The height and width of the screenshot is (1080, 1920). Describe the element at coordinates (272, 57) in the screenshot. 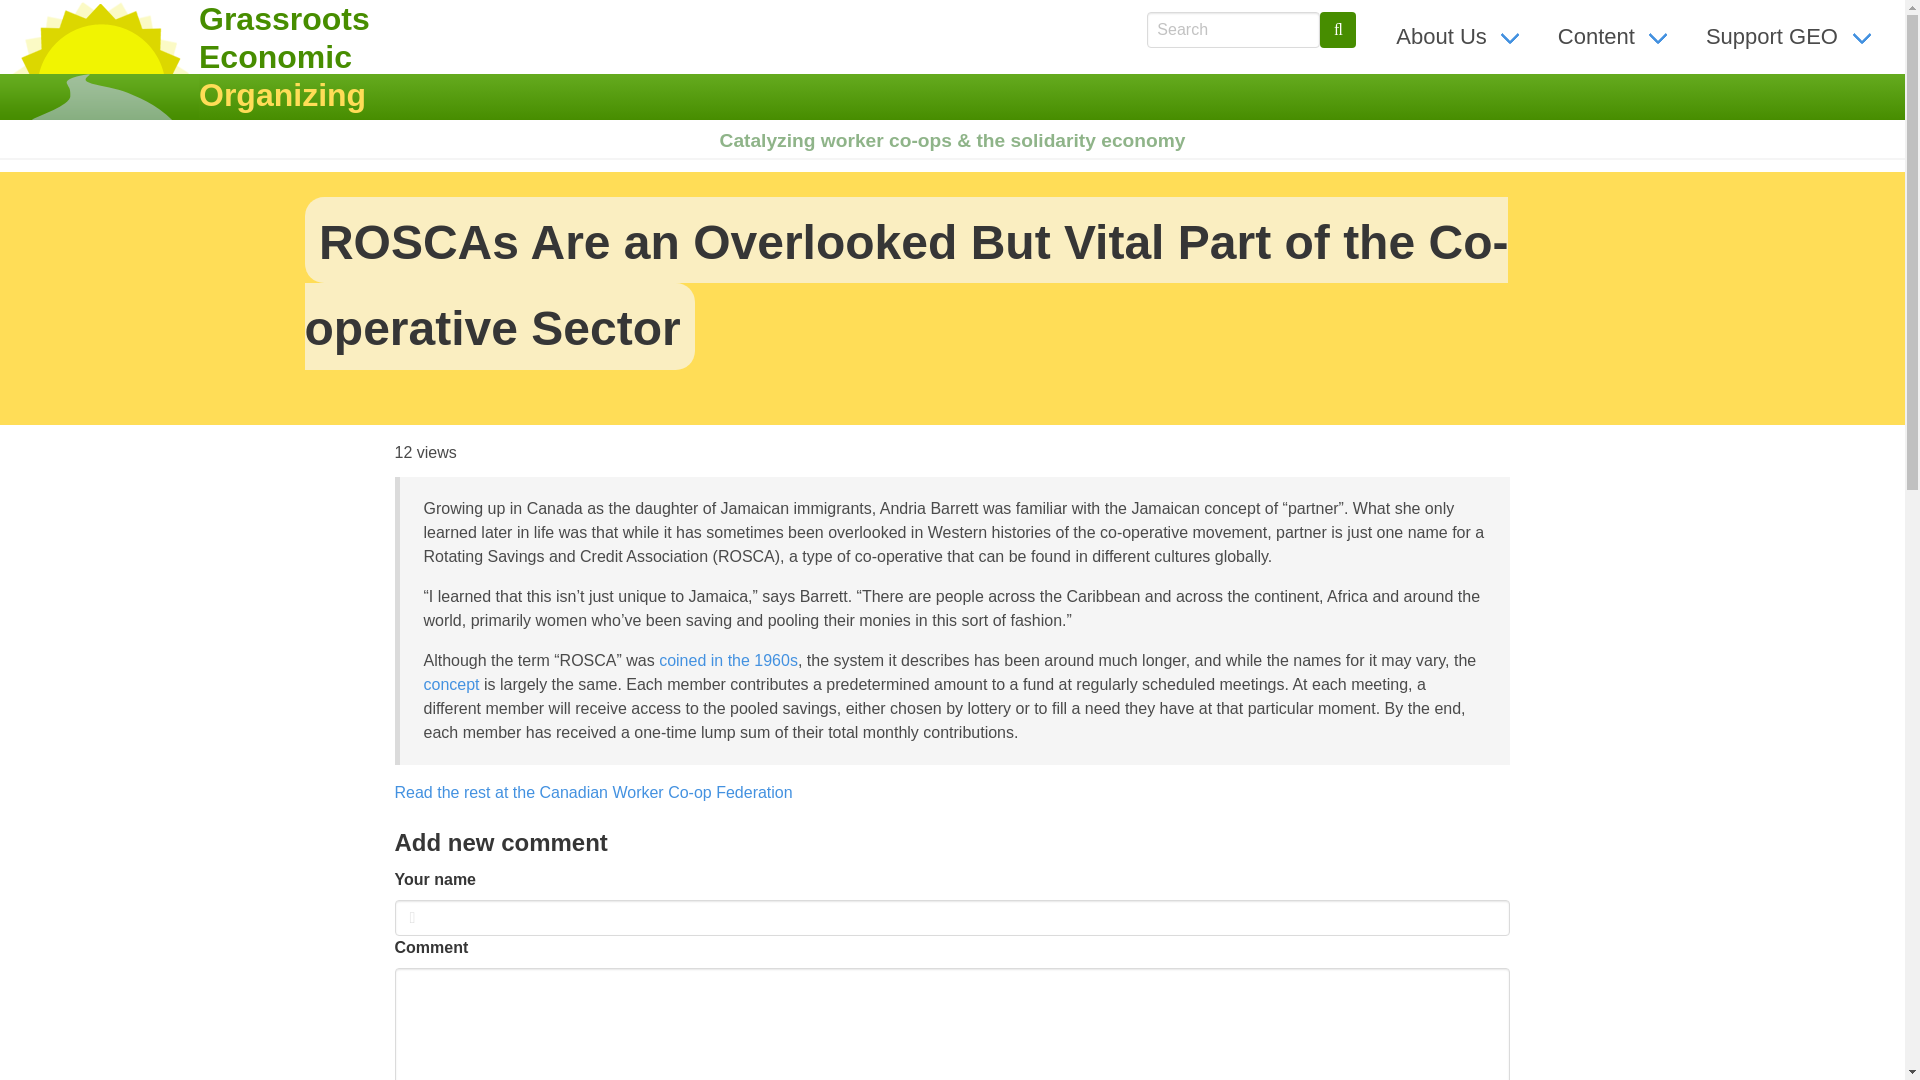

I see `Grassroots Economic Organizing` at that location.